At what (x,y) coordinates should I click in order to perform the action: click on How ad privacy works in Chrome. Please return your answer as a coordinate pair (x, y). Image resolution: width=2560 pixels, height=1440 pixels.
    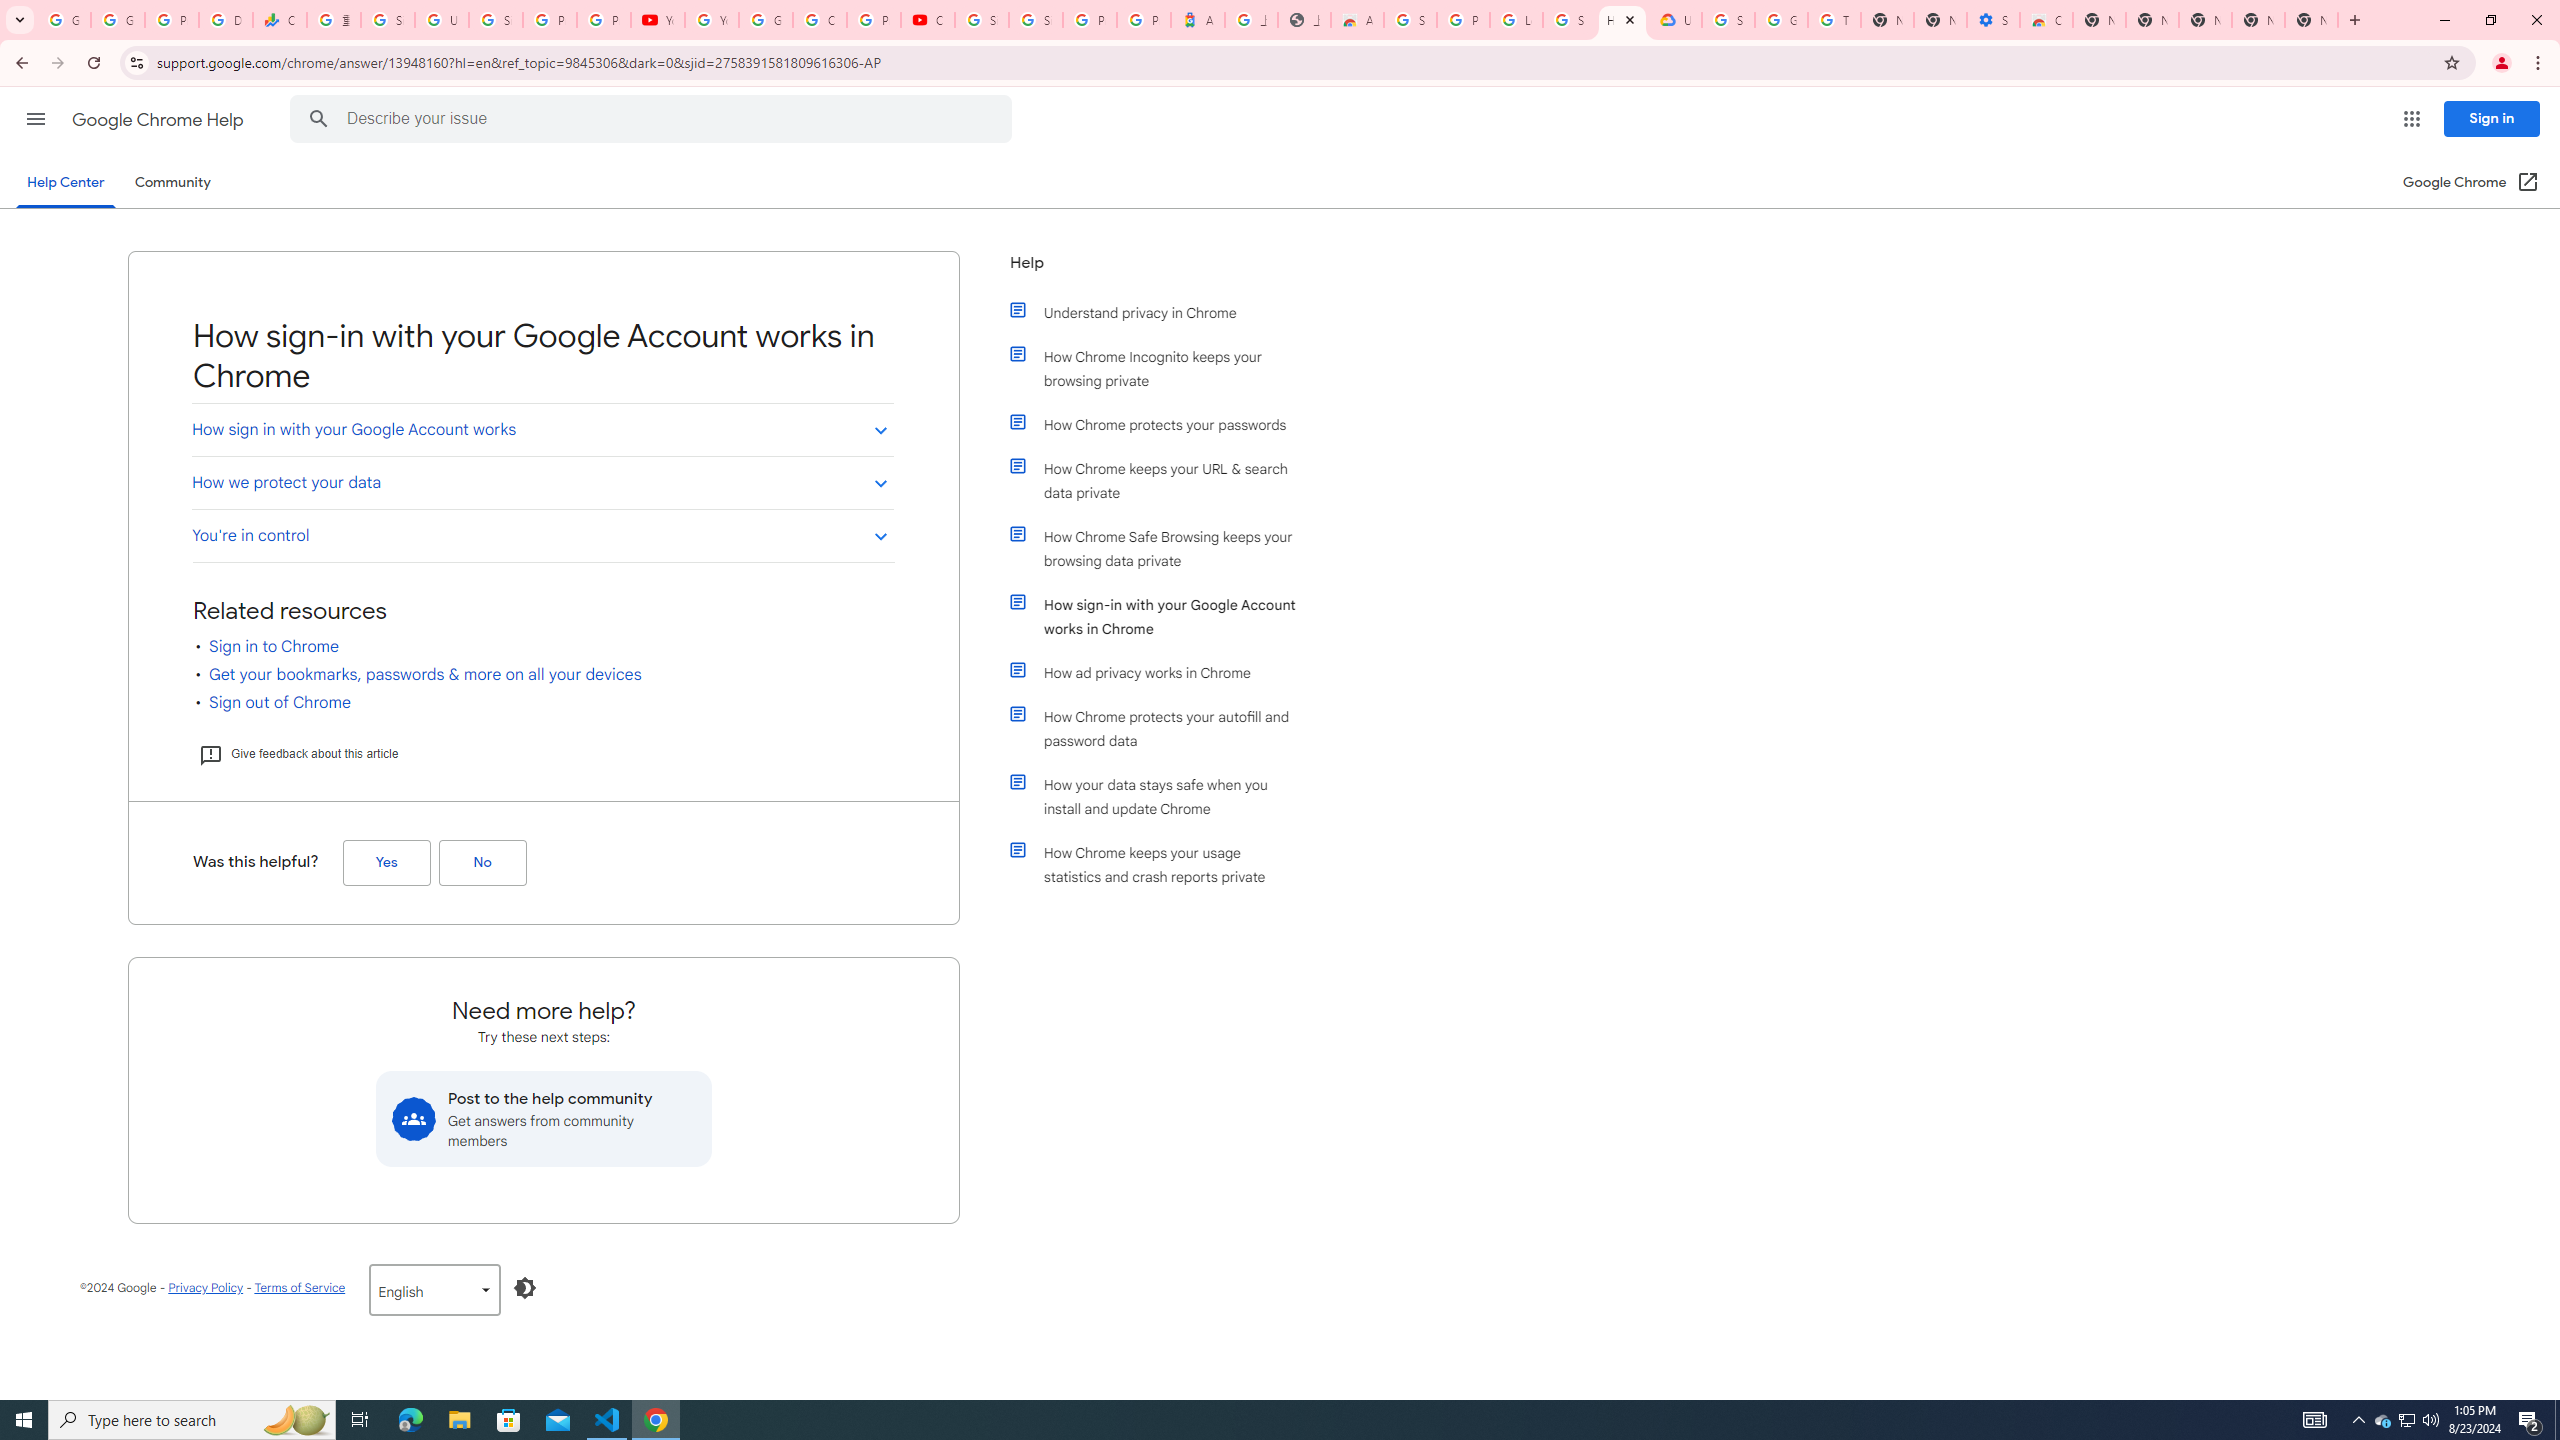
    Looking at the image, I should click on (1163, 672).